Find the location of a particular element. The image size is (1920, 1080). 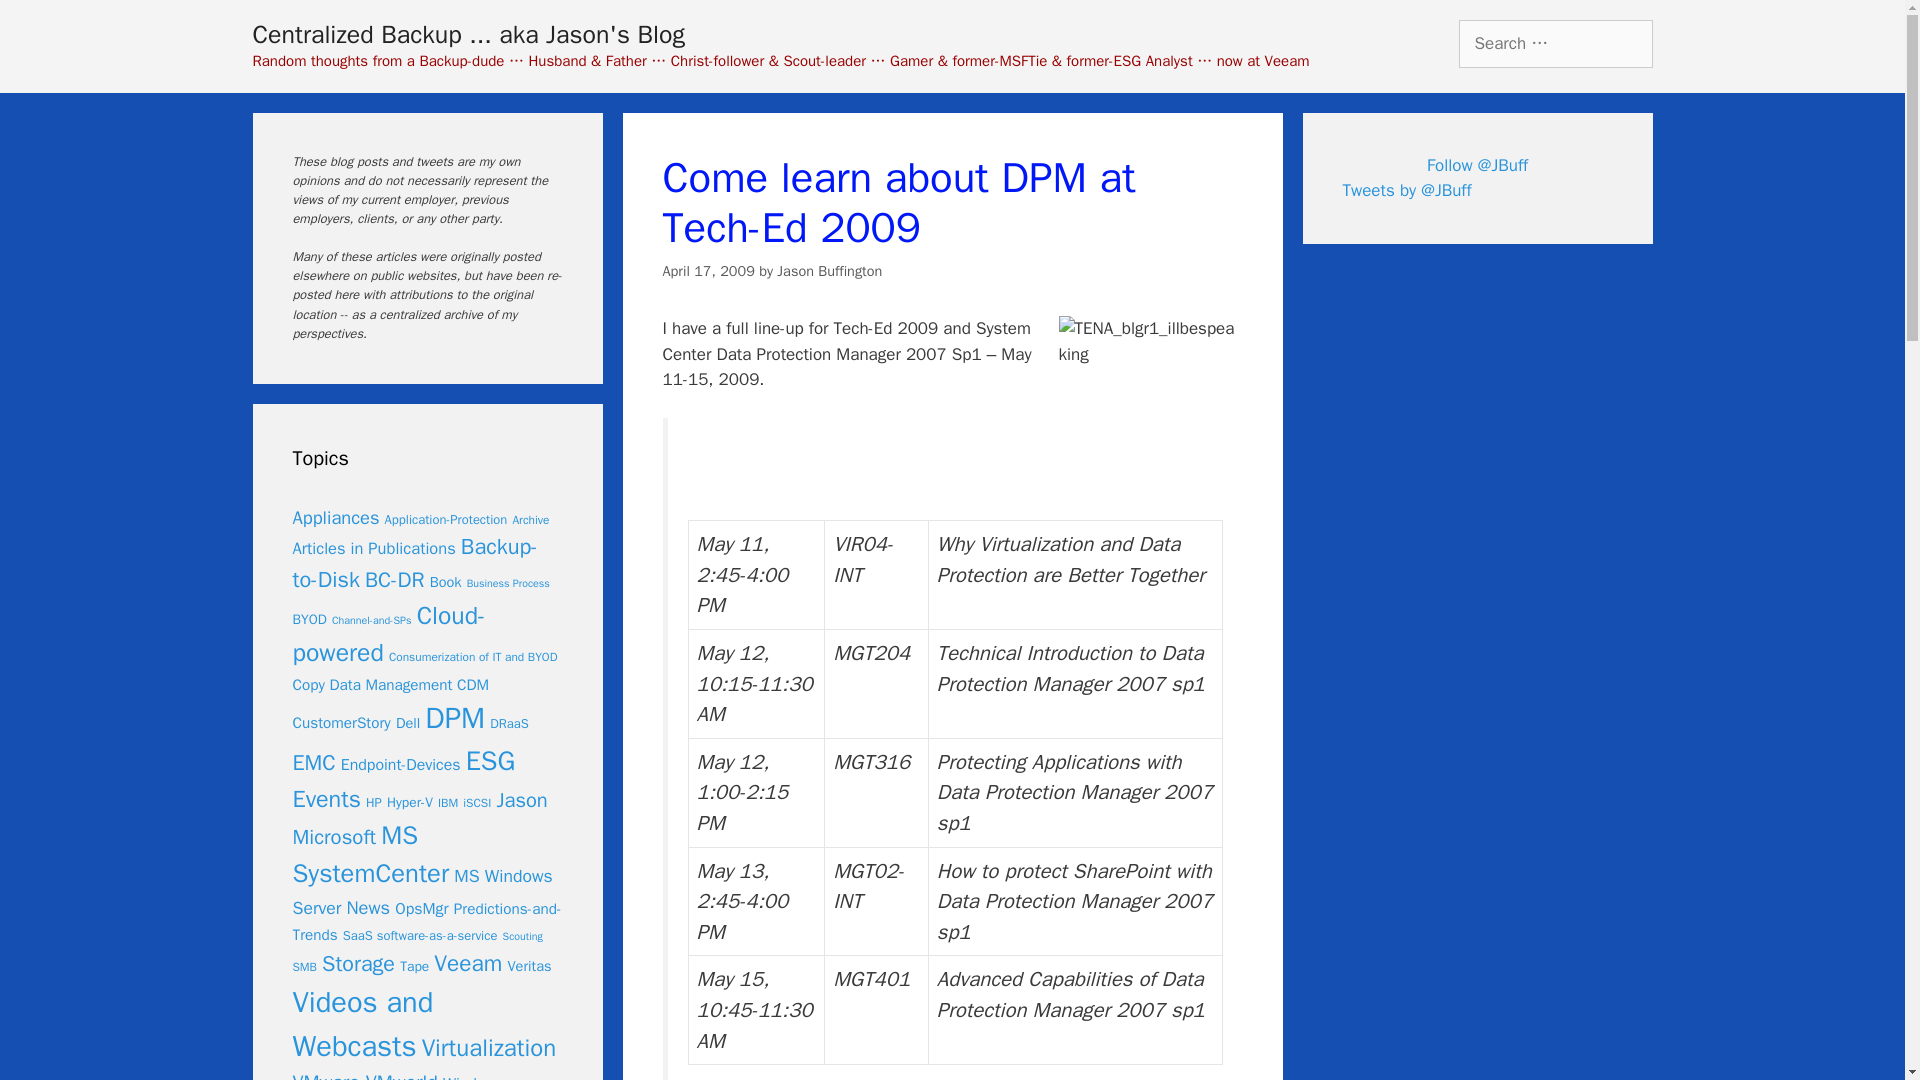

DRaaS is located at coordinates (509, 724).